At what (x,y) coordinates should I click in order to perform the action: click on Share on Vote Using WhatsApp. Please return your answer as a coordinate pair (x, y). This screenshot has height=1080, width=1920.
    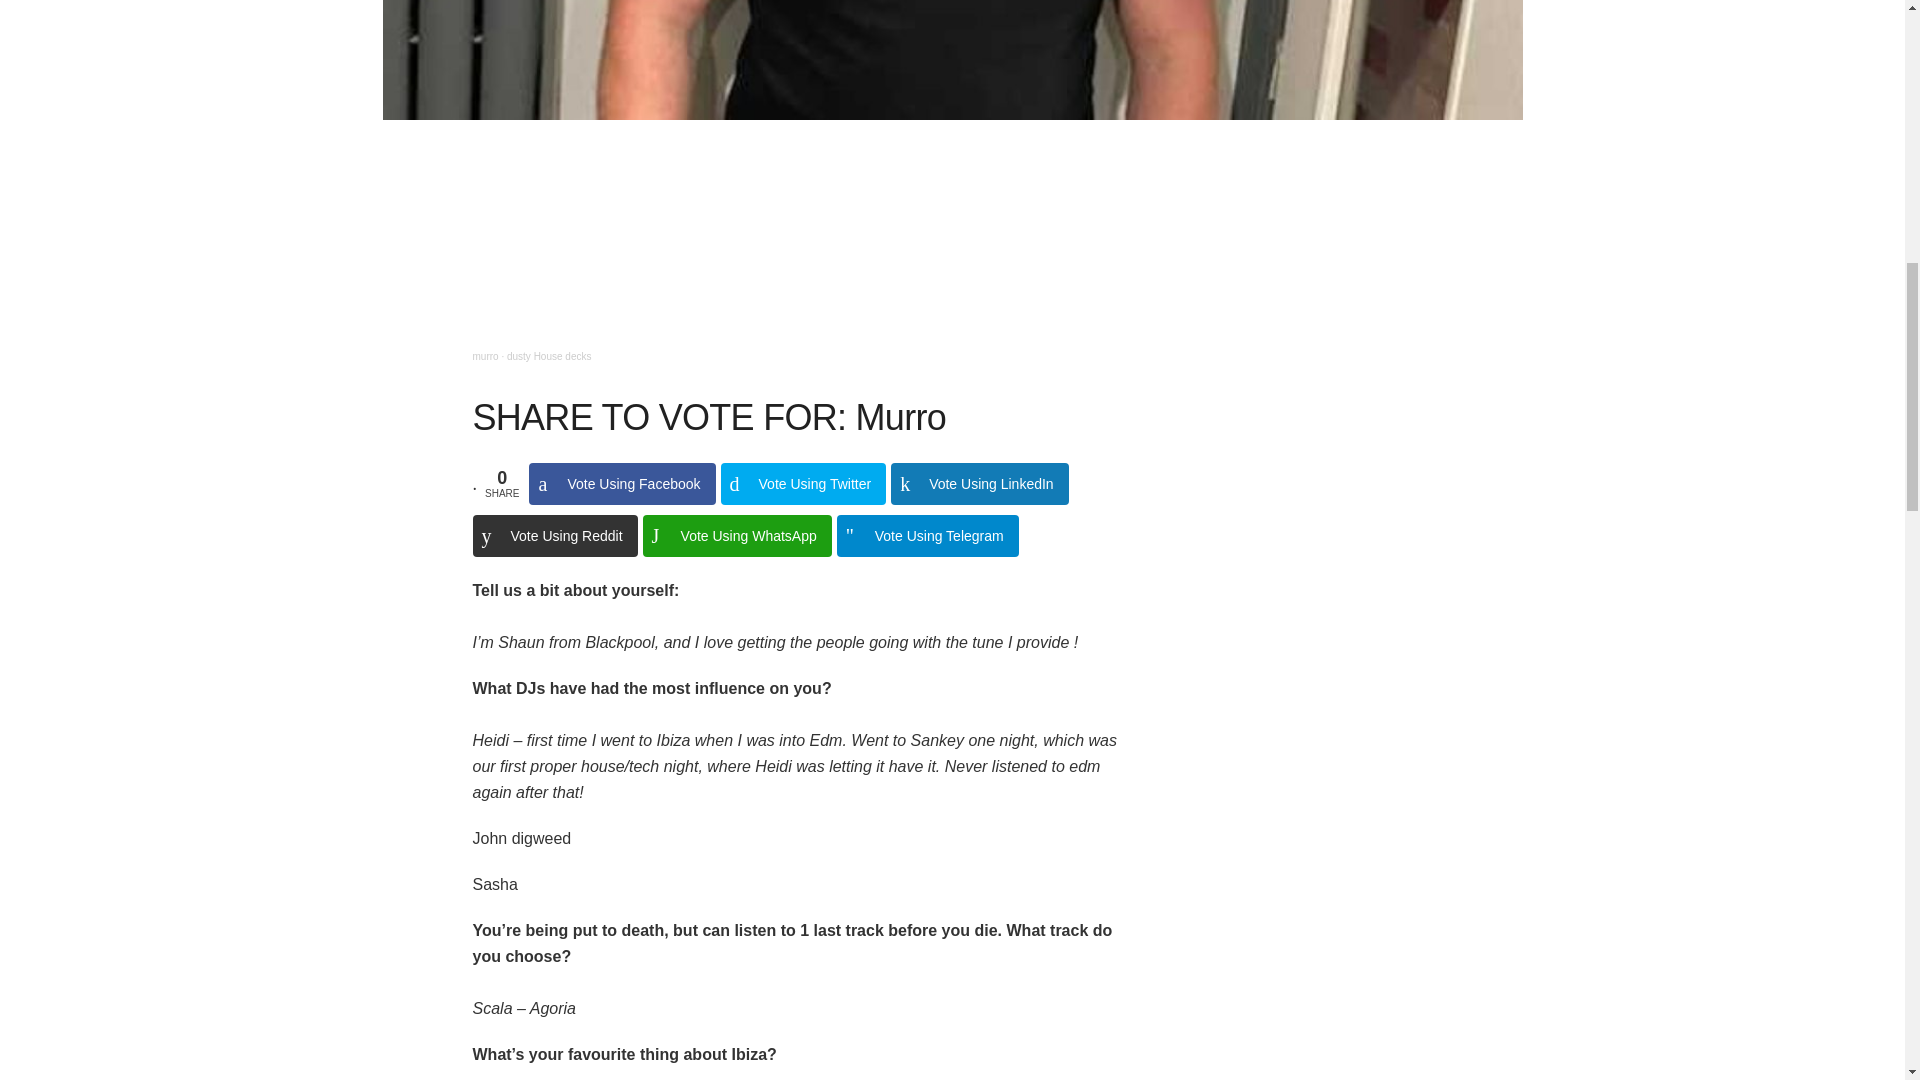
    Looking at the image, I should click on (737, 536).